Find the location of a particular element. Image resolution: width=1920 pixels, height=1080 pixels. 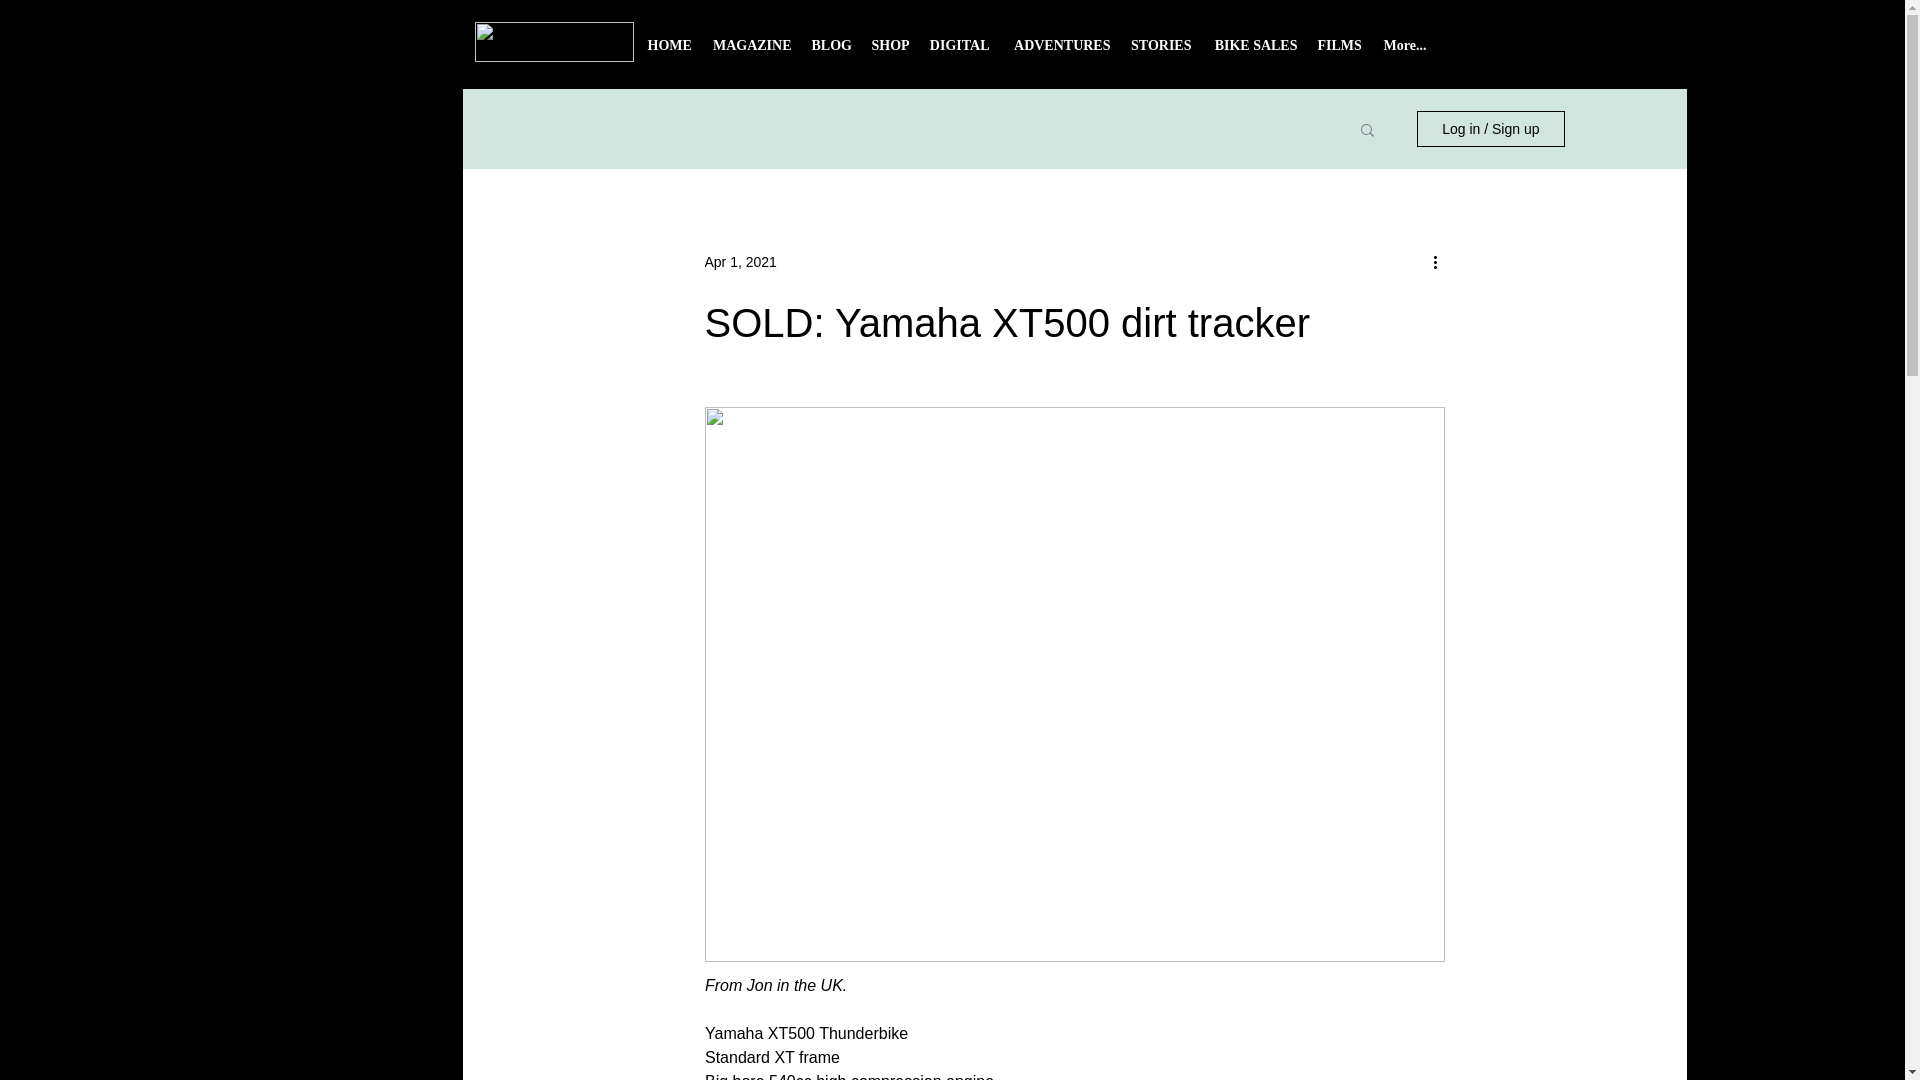

FILMS is located at coordinates (1340, 52).